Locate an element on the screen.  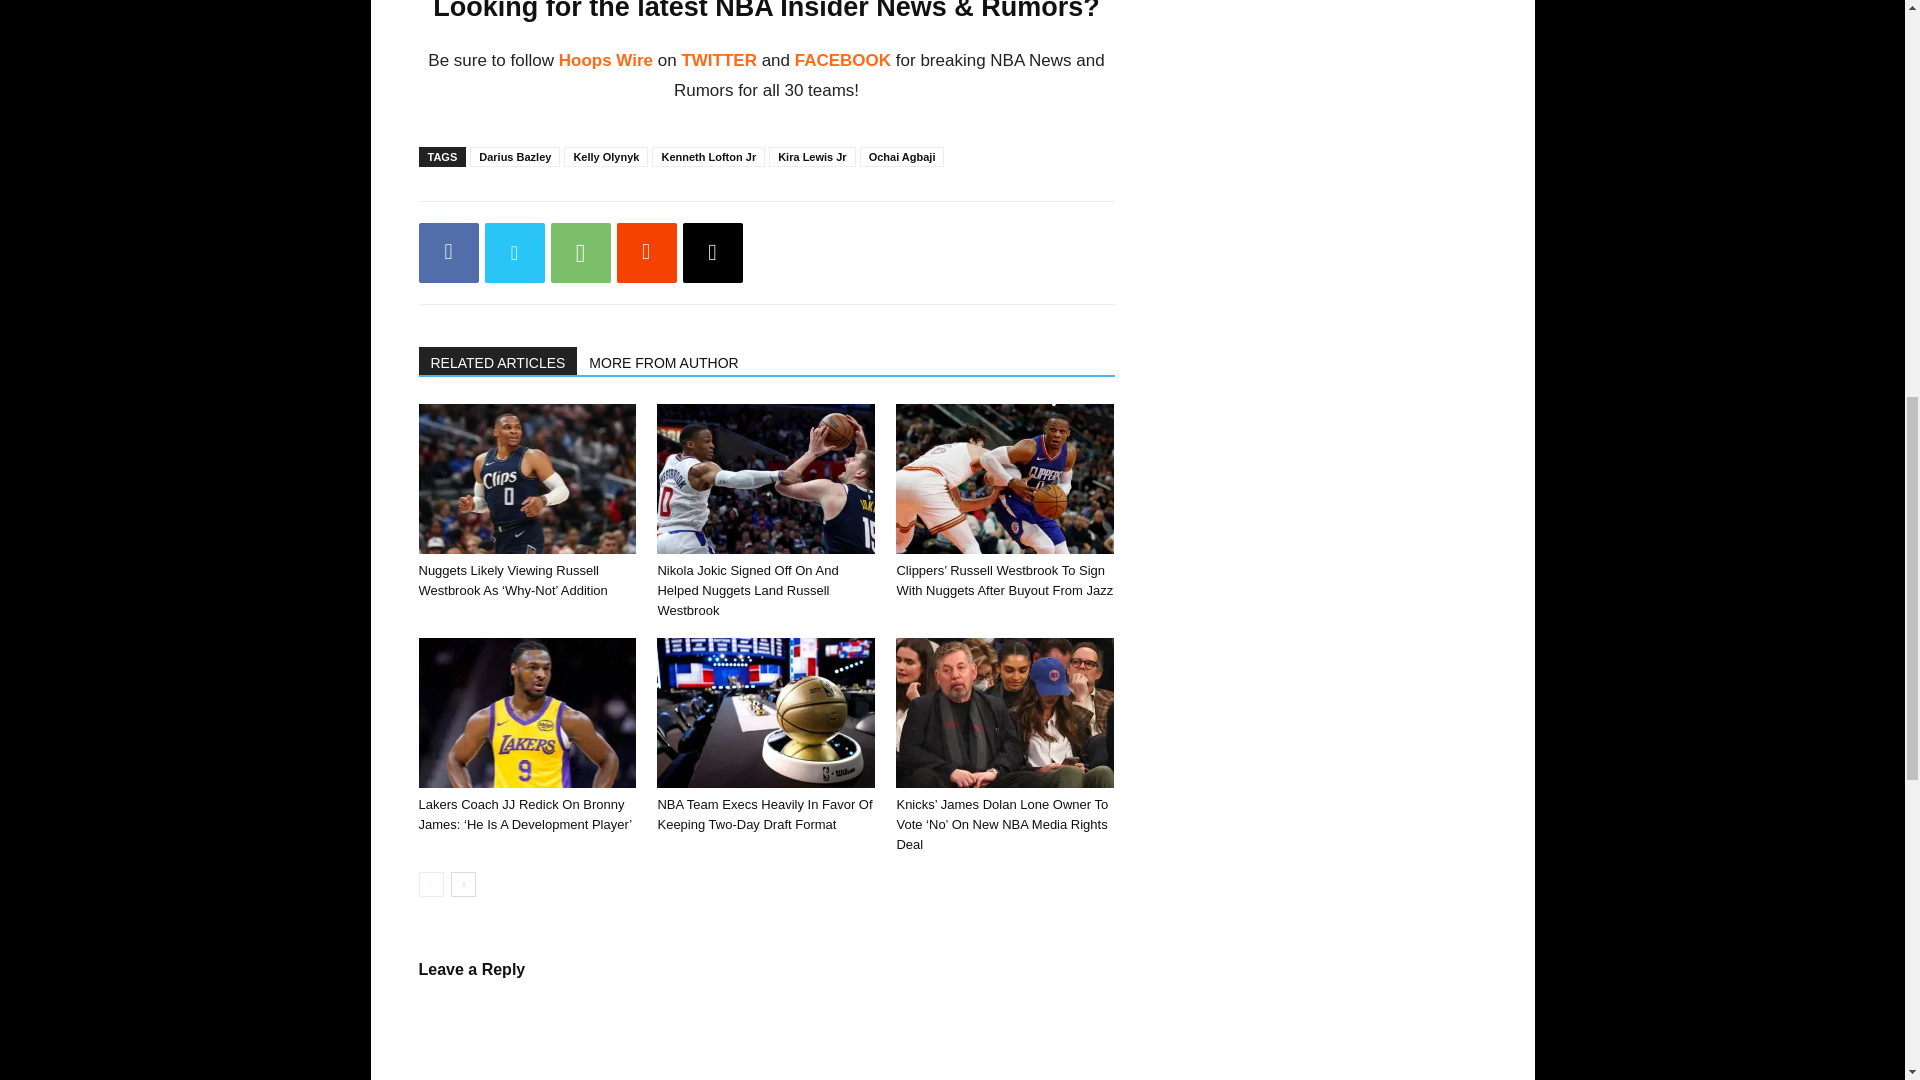
WhatsApp is located at coordinates (580, 252).